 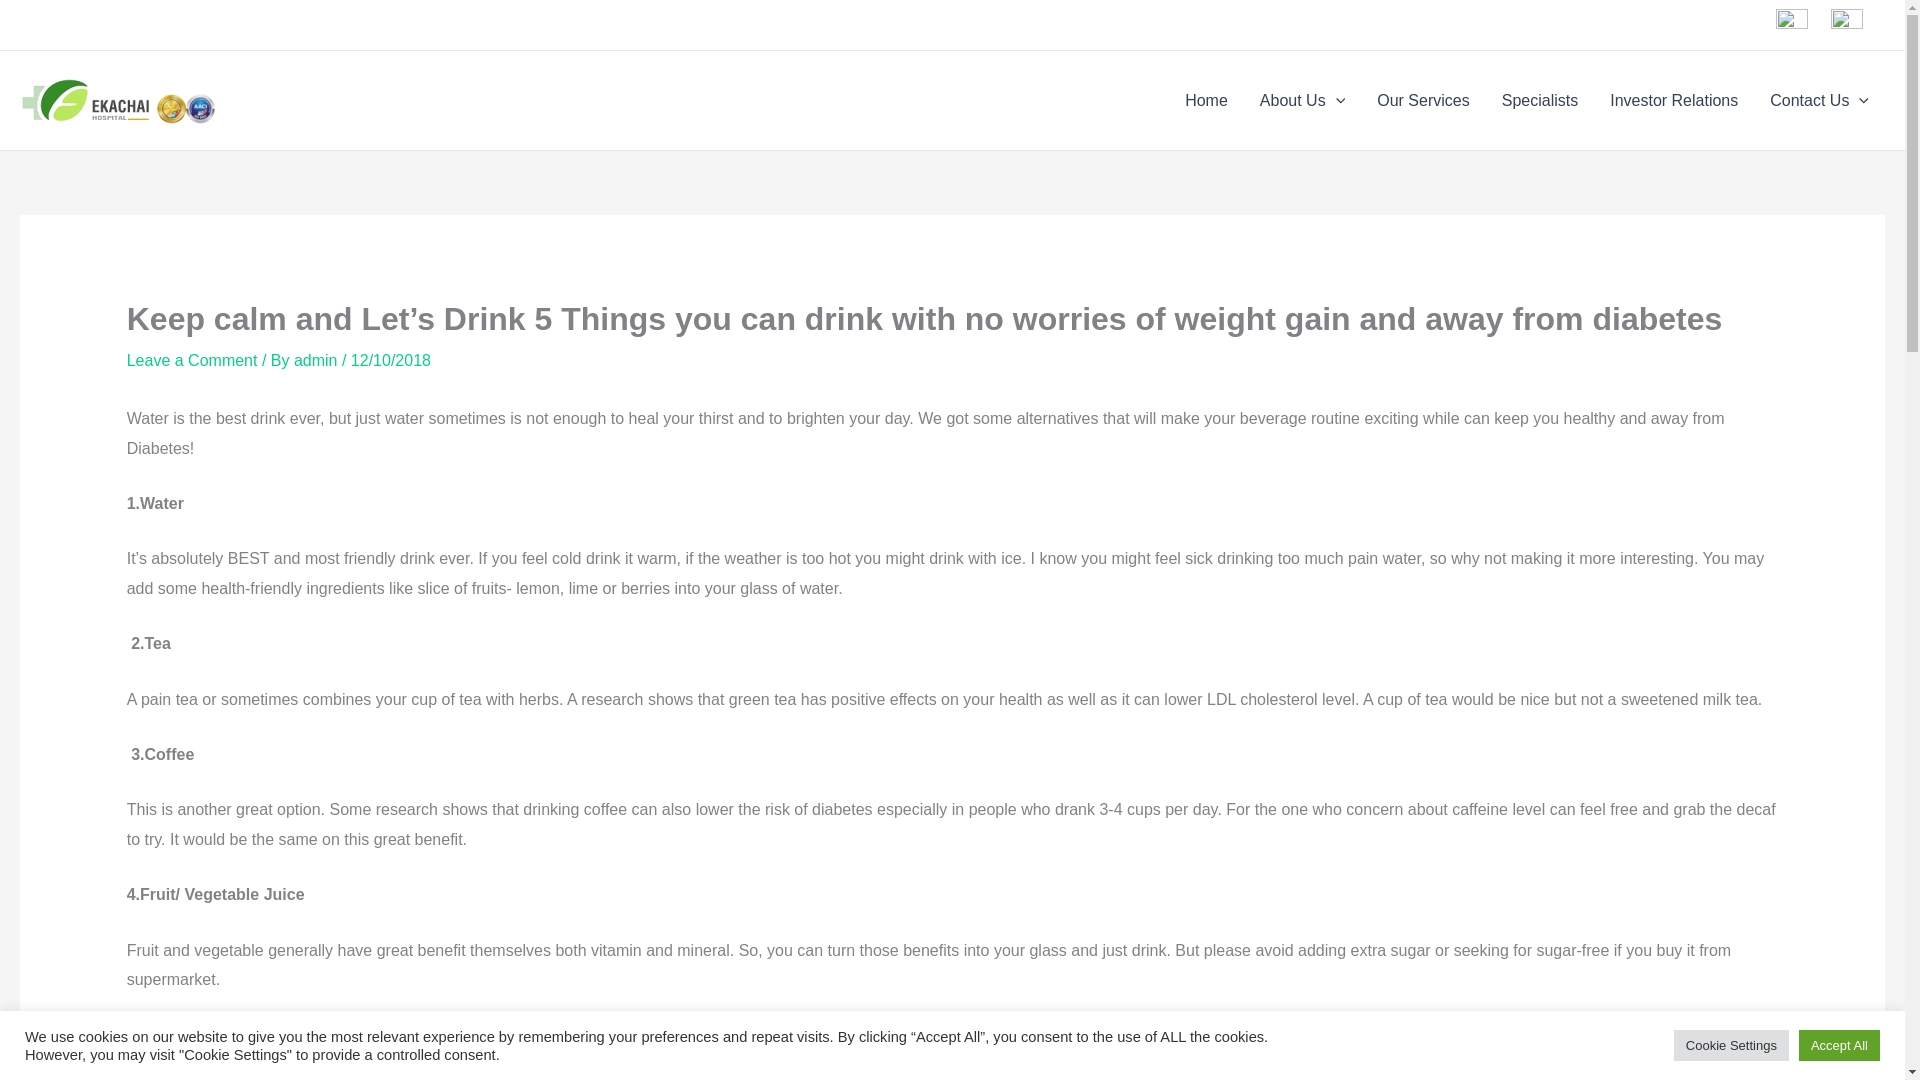 What do you see at coordinates (1206, 100) in the screenshot?
I see `Home` at bounding box center [1206, 100].